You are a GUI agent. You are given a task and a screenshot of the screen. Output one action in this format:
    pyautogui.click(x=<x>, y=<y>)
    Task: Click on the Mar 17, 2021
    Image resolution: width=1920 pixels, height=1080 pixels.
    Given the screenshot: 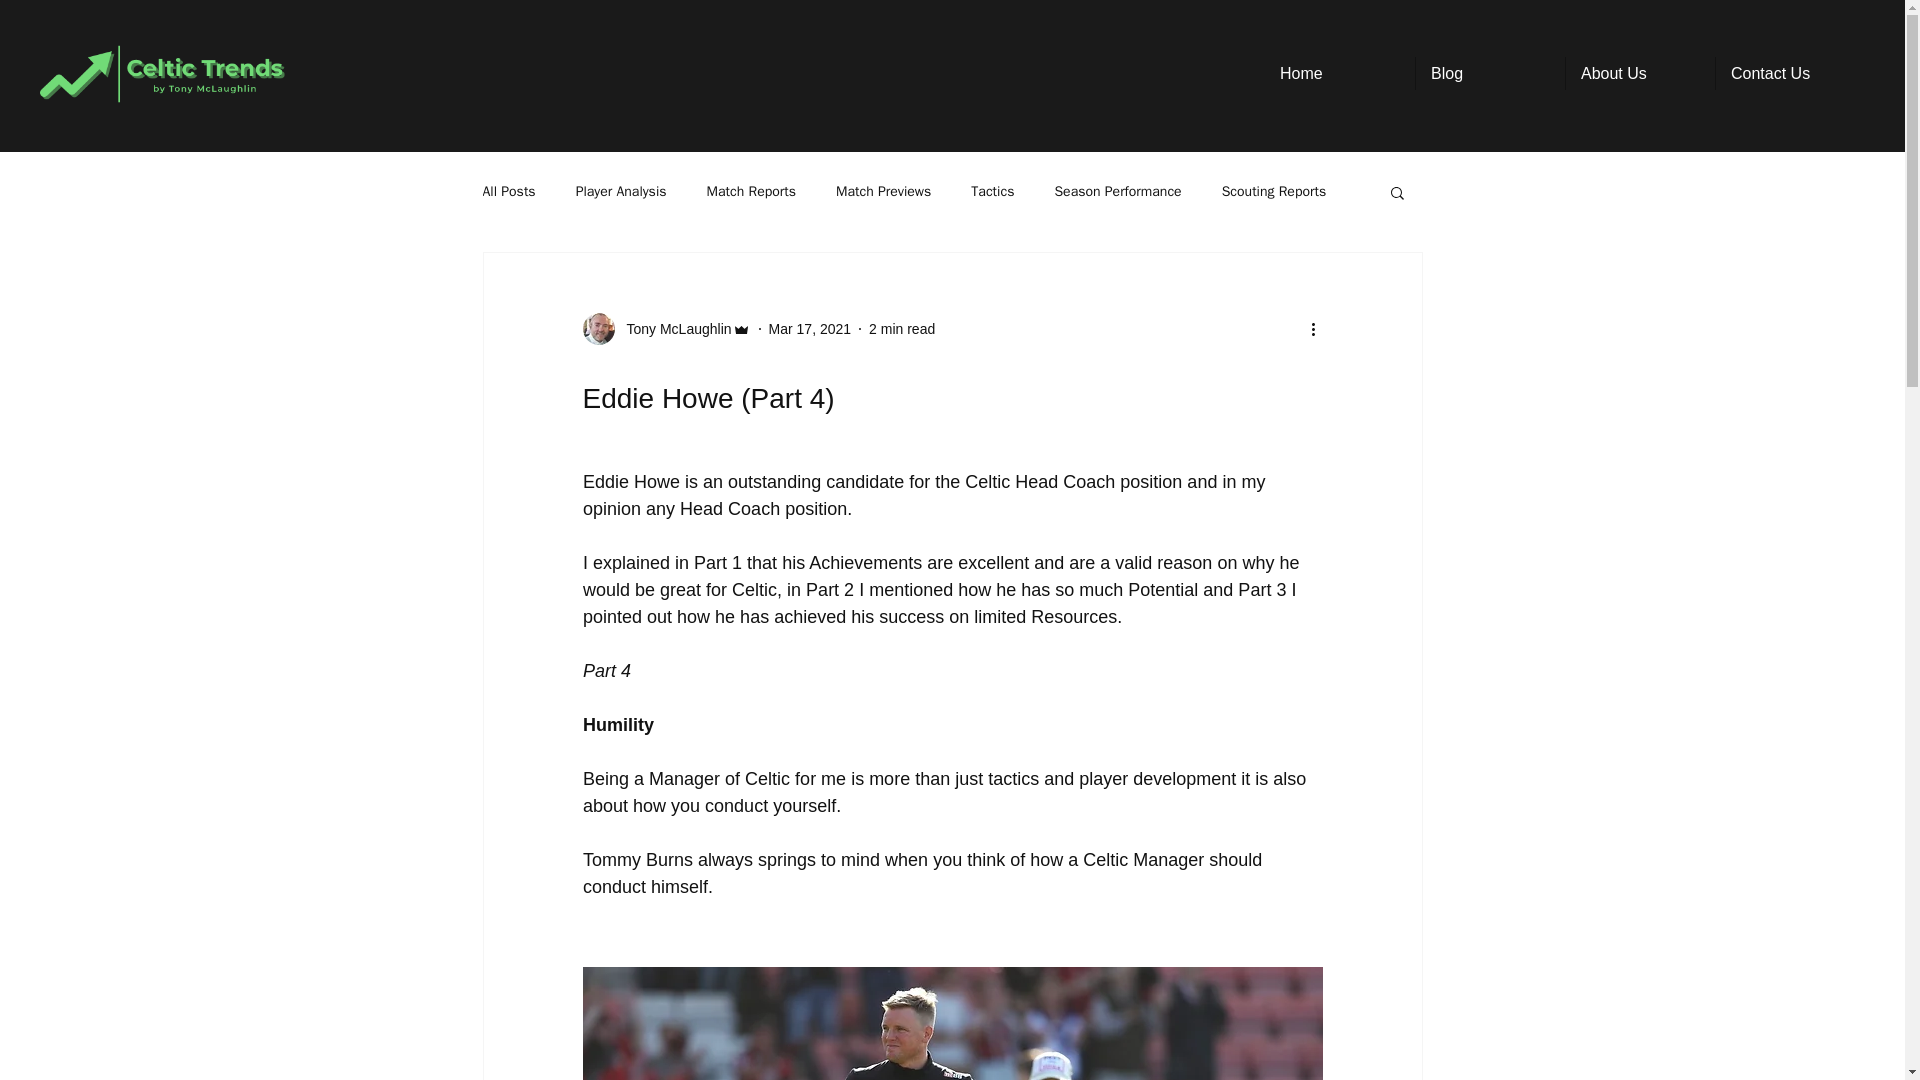 What is the action you would take?
    pyautogui.click(x=810, y=327)
    